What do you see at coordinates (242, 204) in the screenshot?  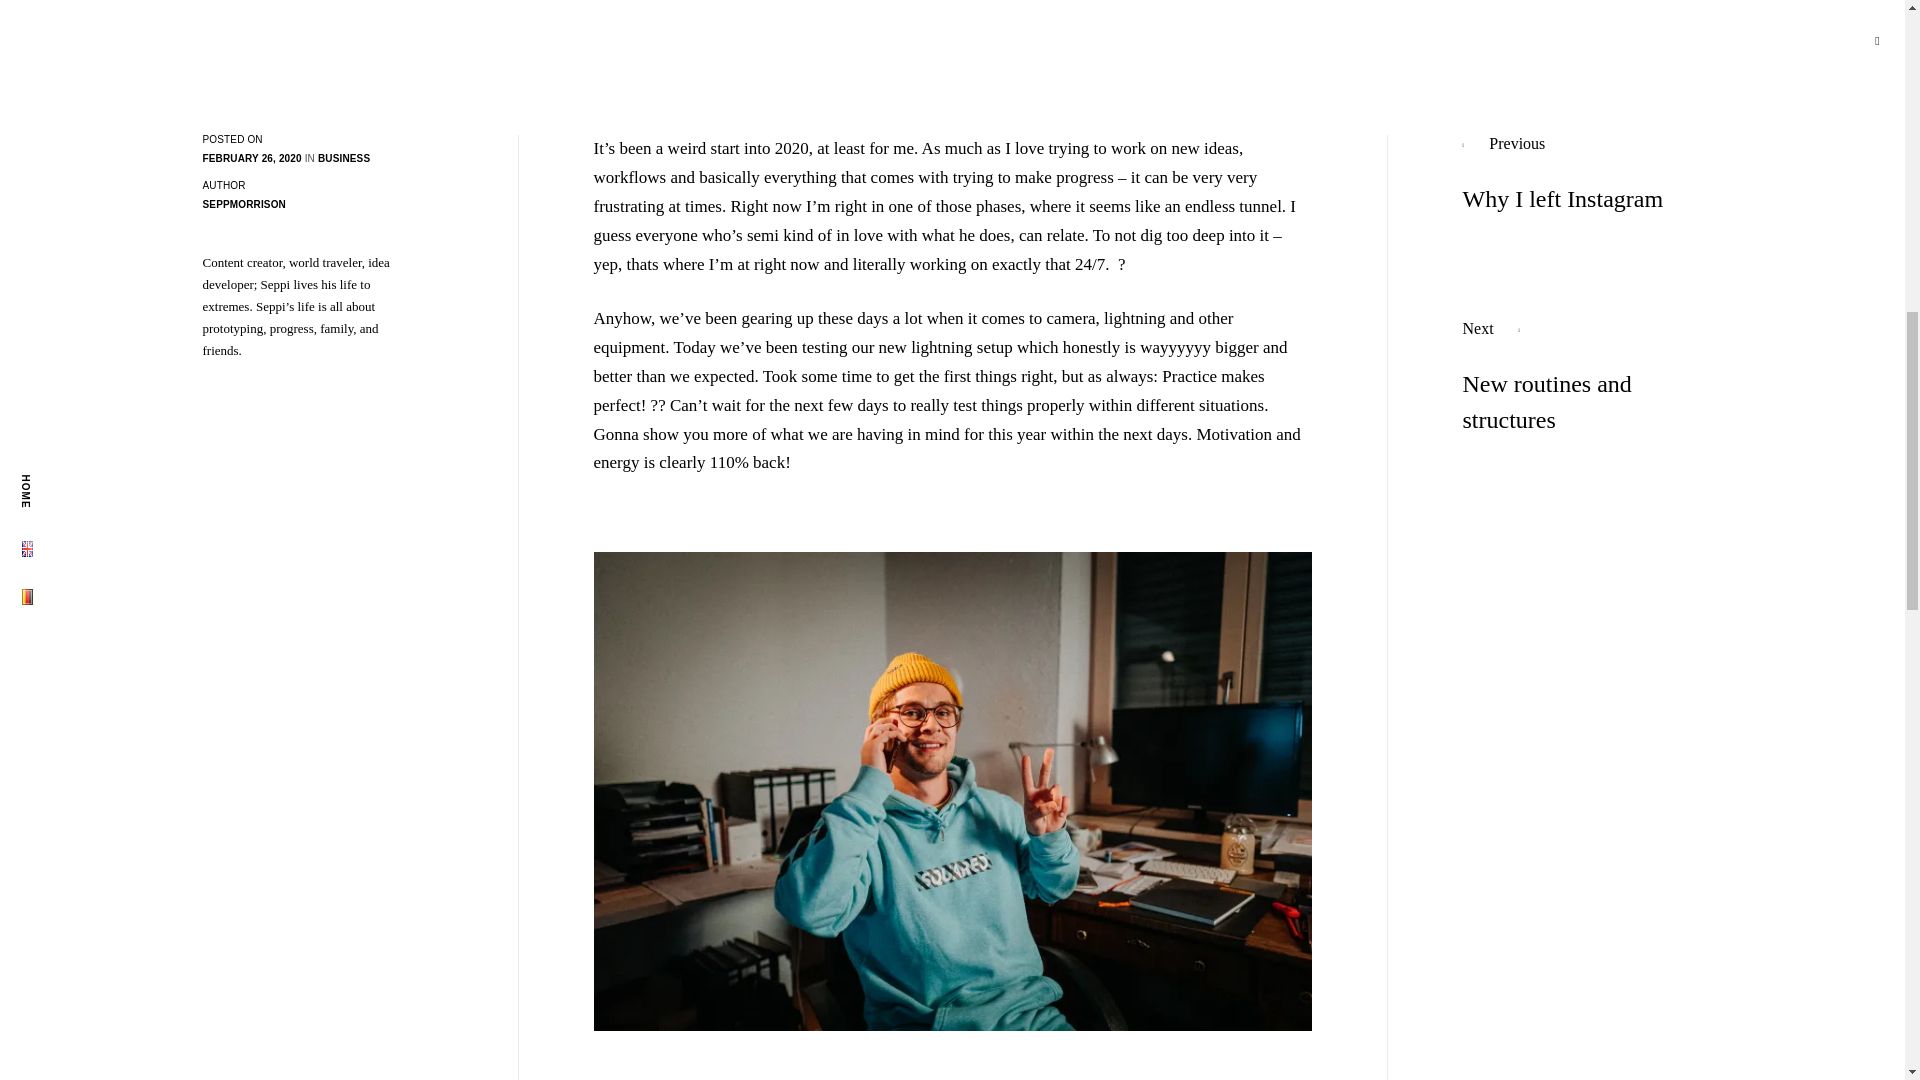 I see `SEPPMORRISON` at bounding box center [242, 204].